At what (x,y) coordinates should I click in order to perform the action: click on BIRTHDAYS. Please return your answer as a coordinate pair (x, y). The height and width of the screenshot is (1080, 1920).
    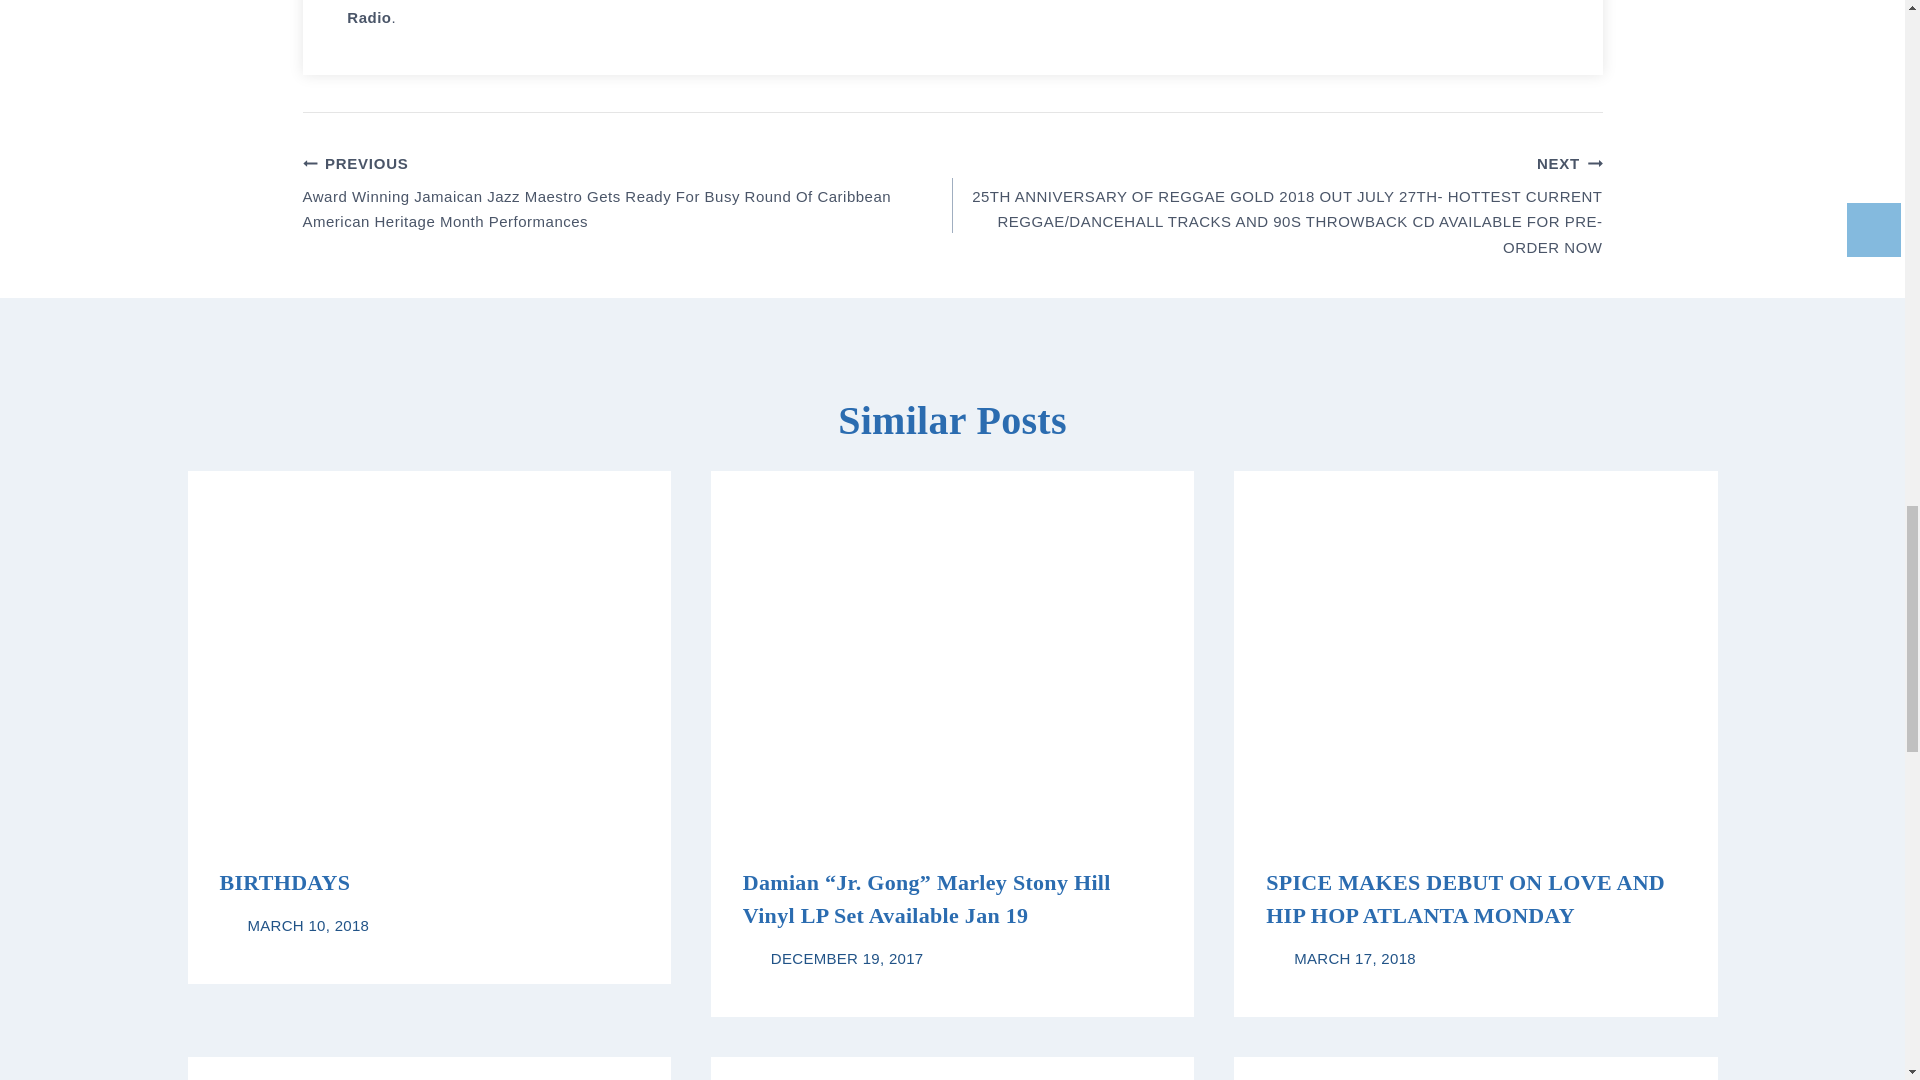
    Looking at the image, I should click on (286, 882).